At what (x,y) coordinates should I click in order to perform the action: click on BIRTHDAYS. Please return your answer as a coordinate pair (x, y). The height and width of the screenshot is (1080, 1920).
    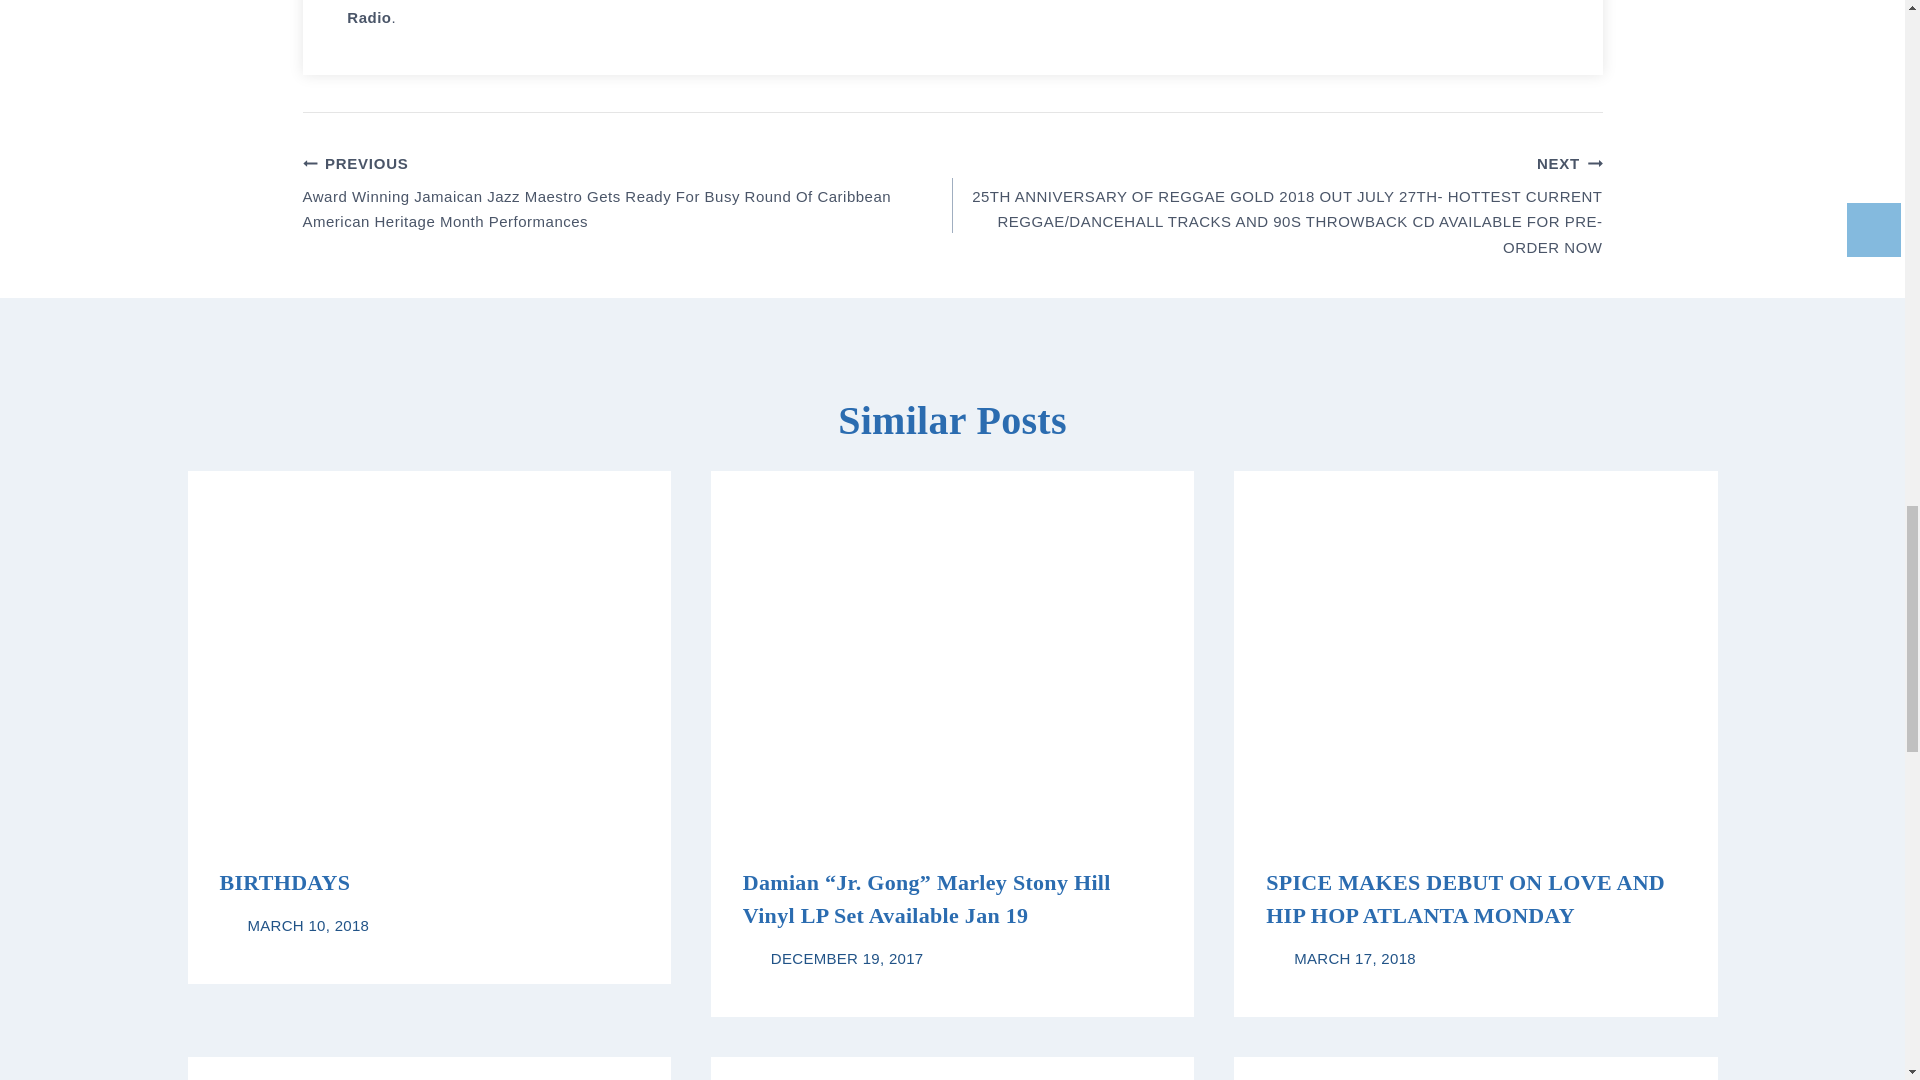
    Looking at the image, I should click on (286, 882).